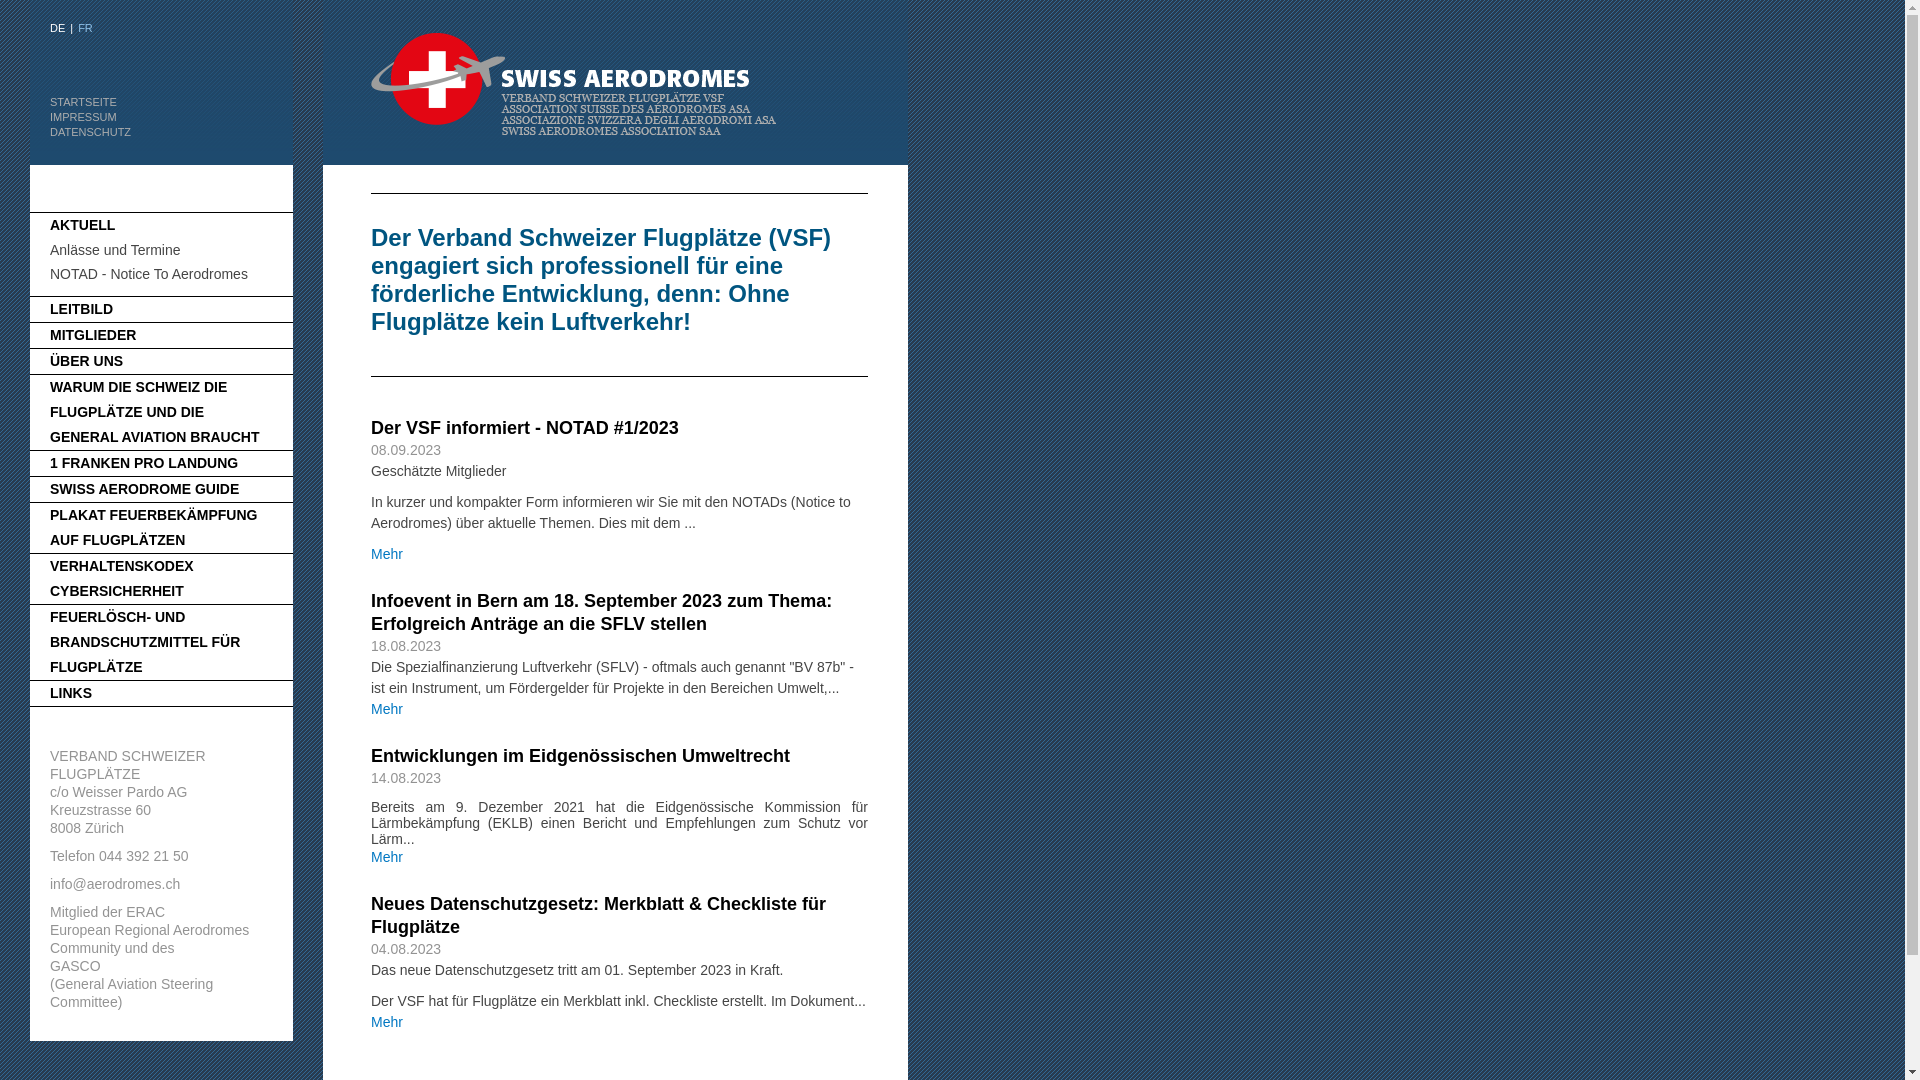 The image size is (1920, 1080). I want to click on IMPRESSUM, so click(84, 117).